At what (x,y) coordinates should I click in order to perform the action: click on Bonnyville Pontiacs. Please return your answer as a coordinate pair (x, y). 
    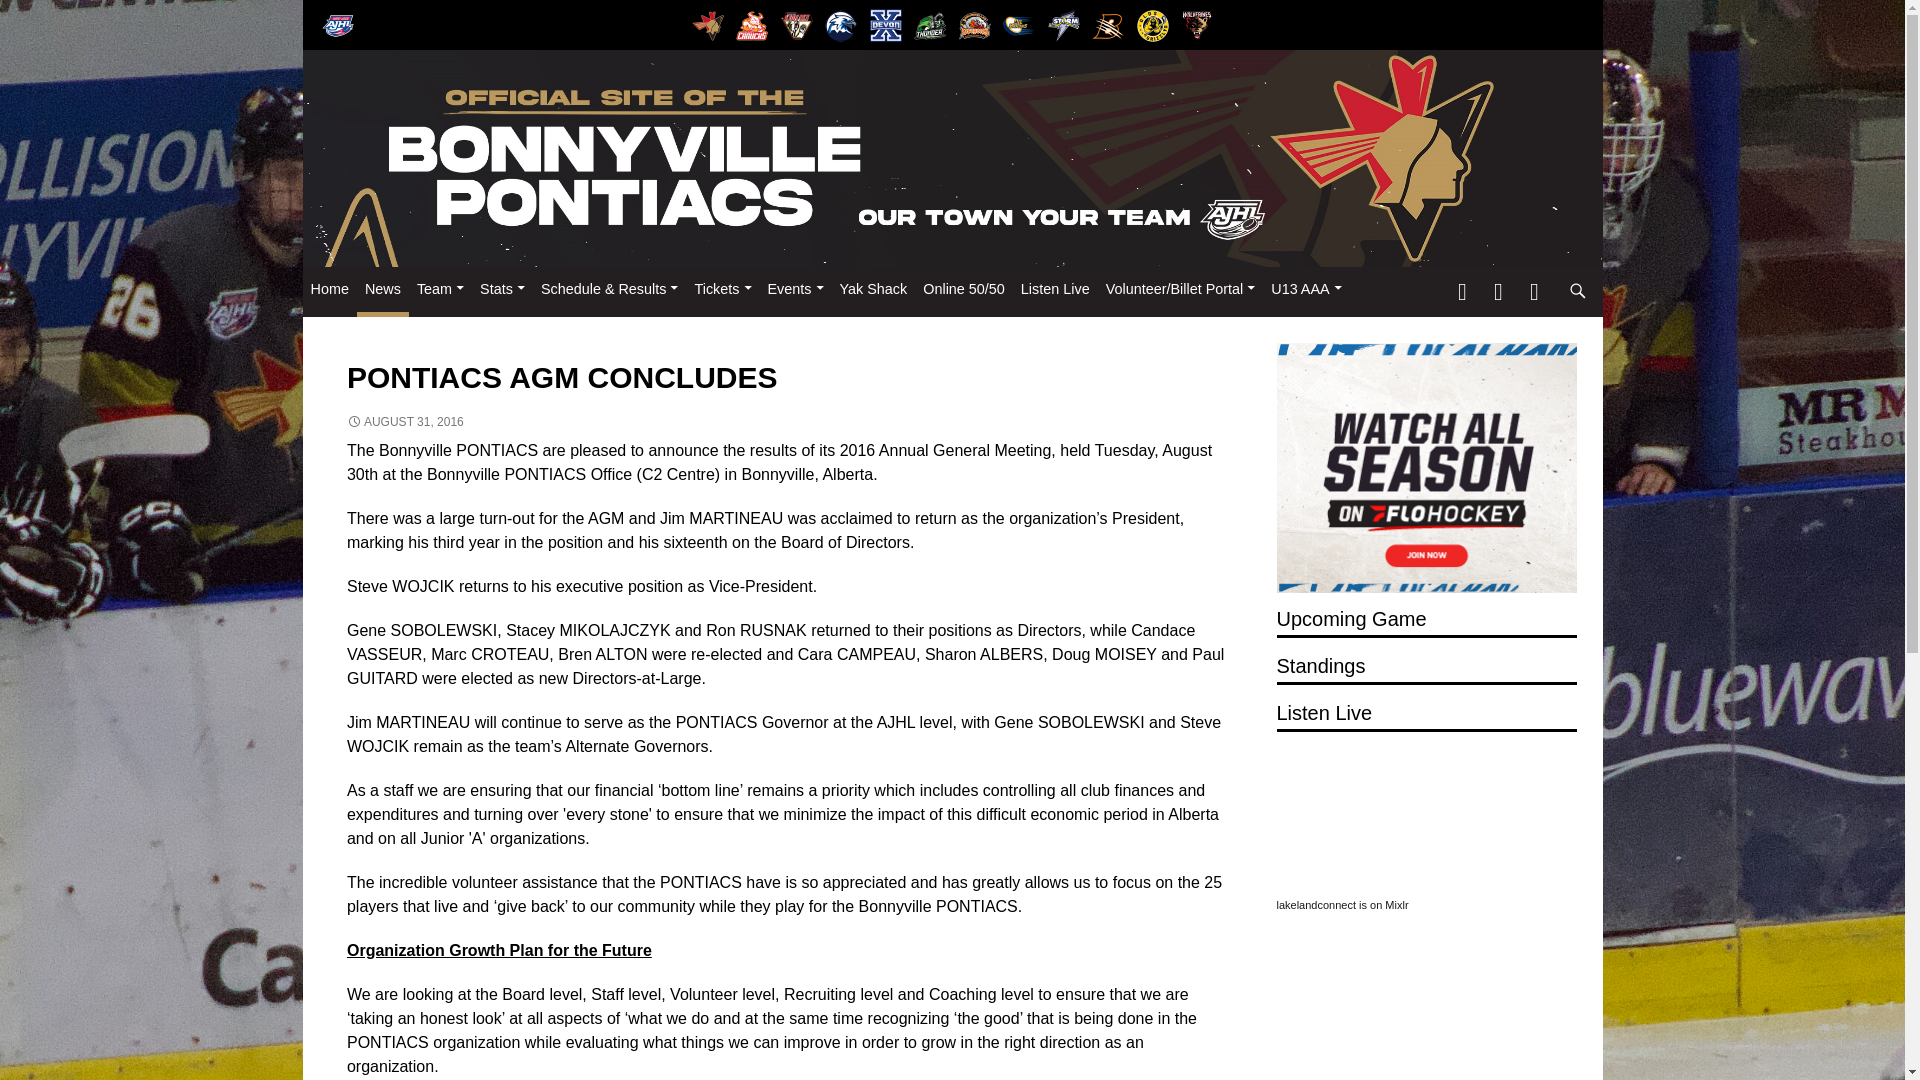
    Looking at the image, I should click on (707, 26).